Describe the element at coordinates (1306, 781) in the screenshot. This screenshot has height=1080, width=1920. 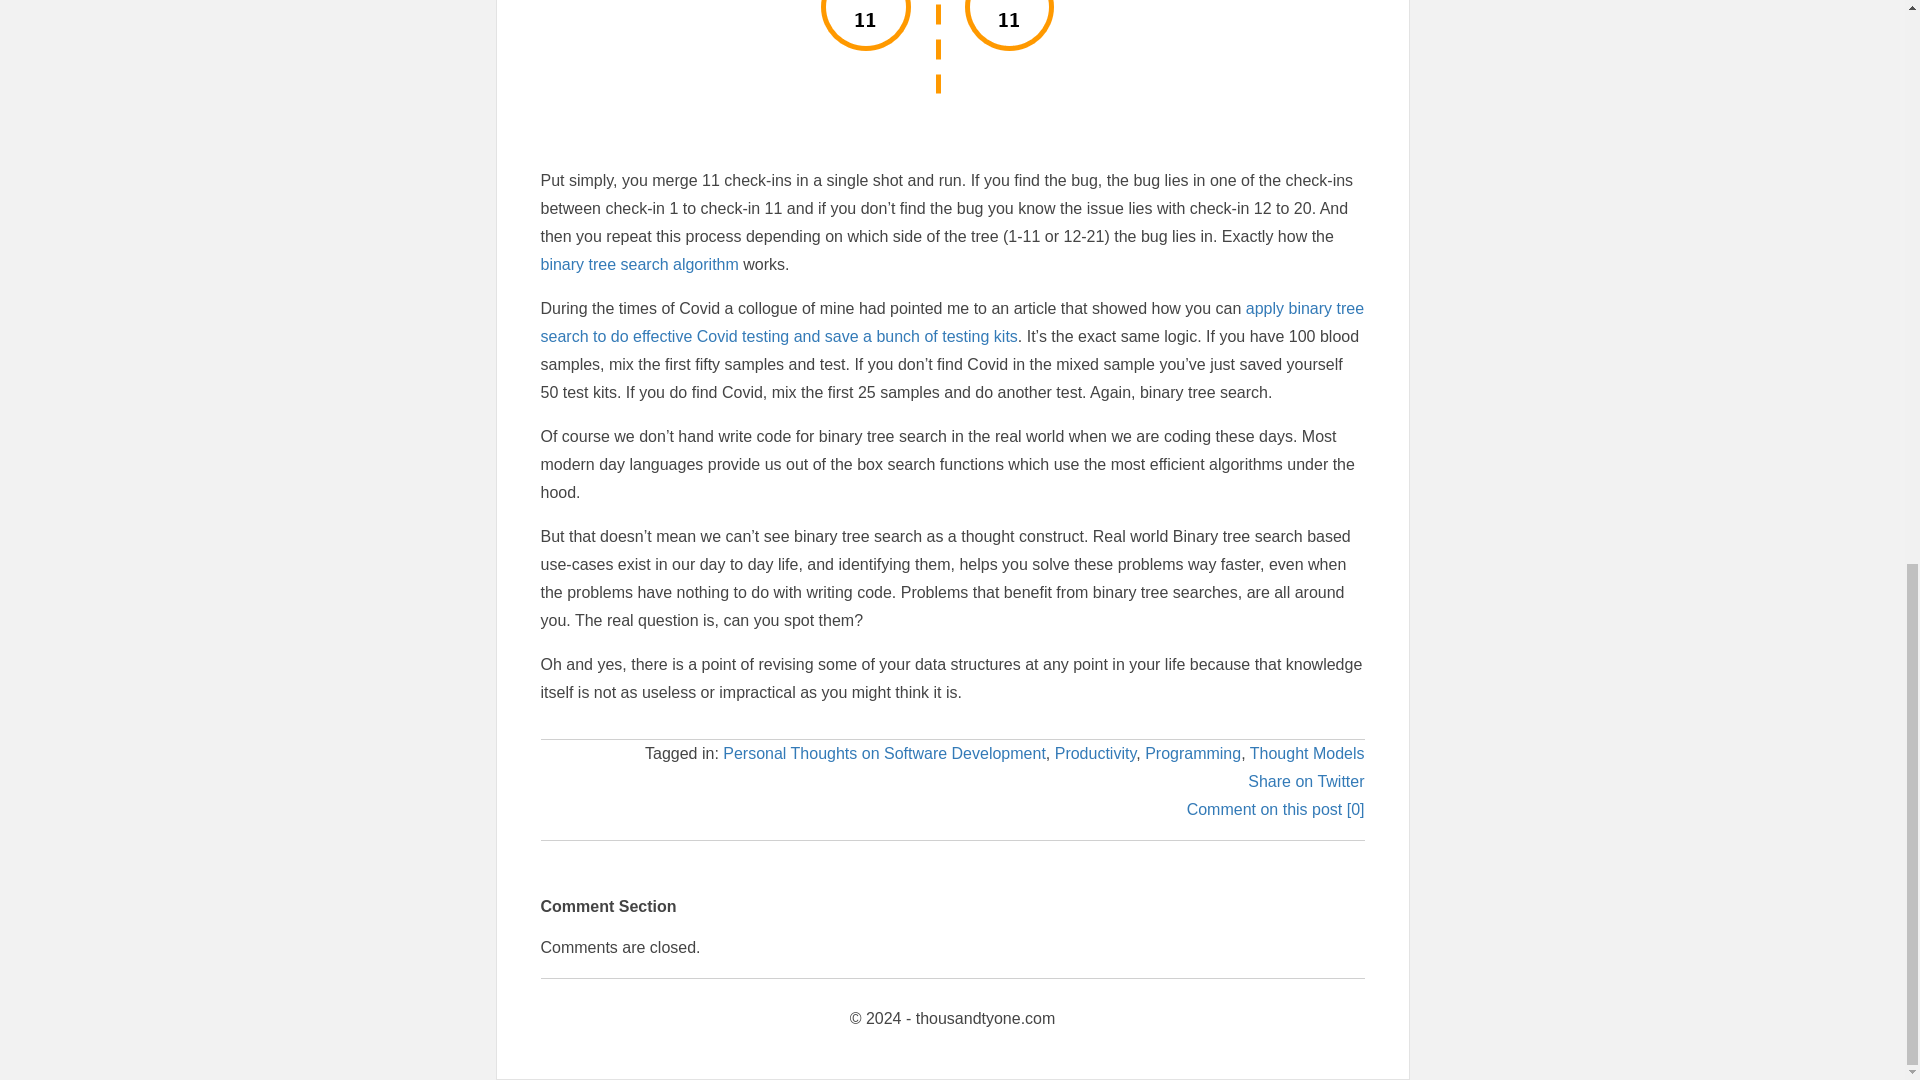
I see `Share on Twitter` at that location.